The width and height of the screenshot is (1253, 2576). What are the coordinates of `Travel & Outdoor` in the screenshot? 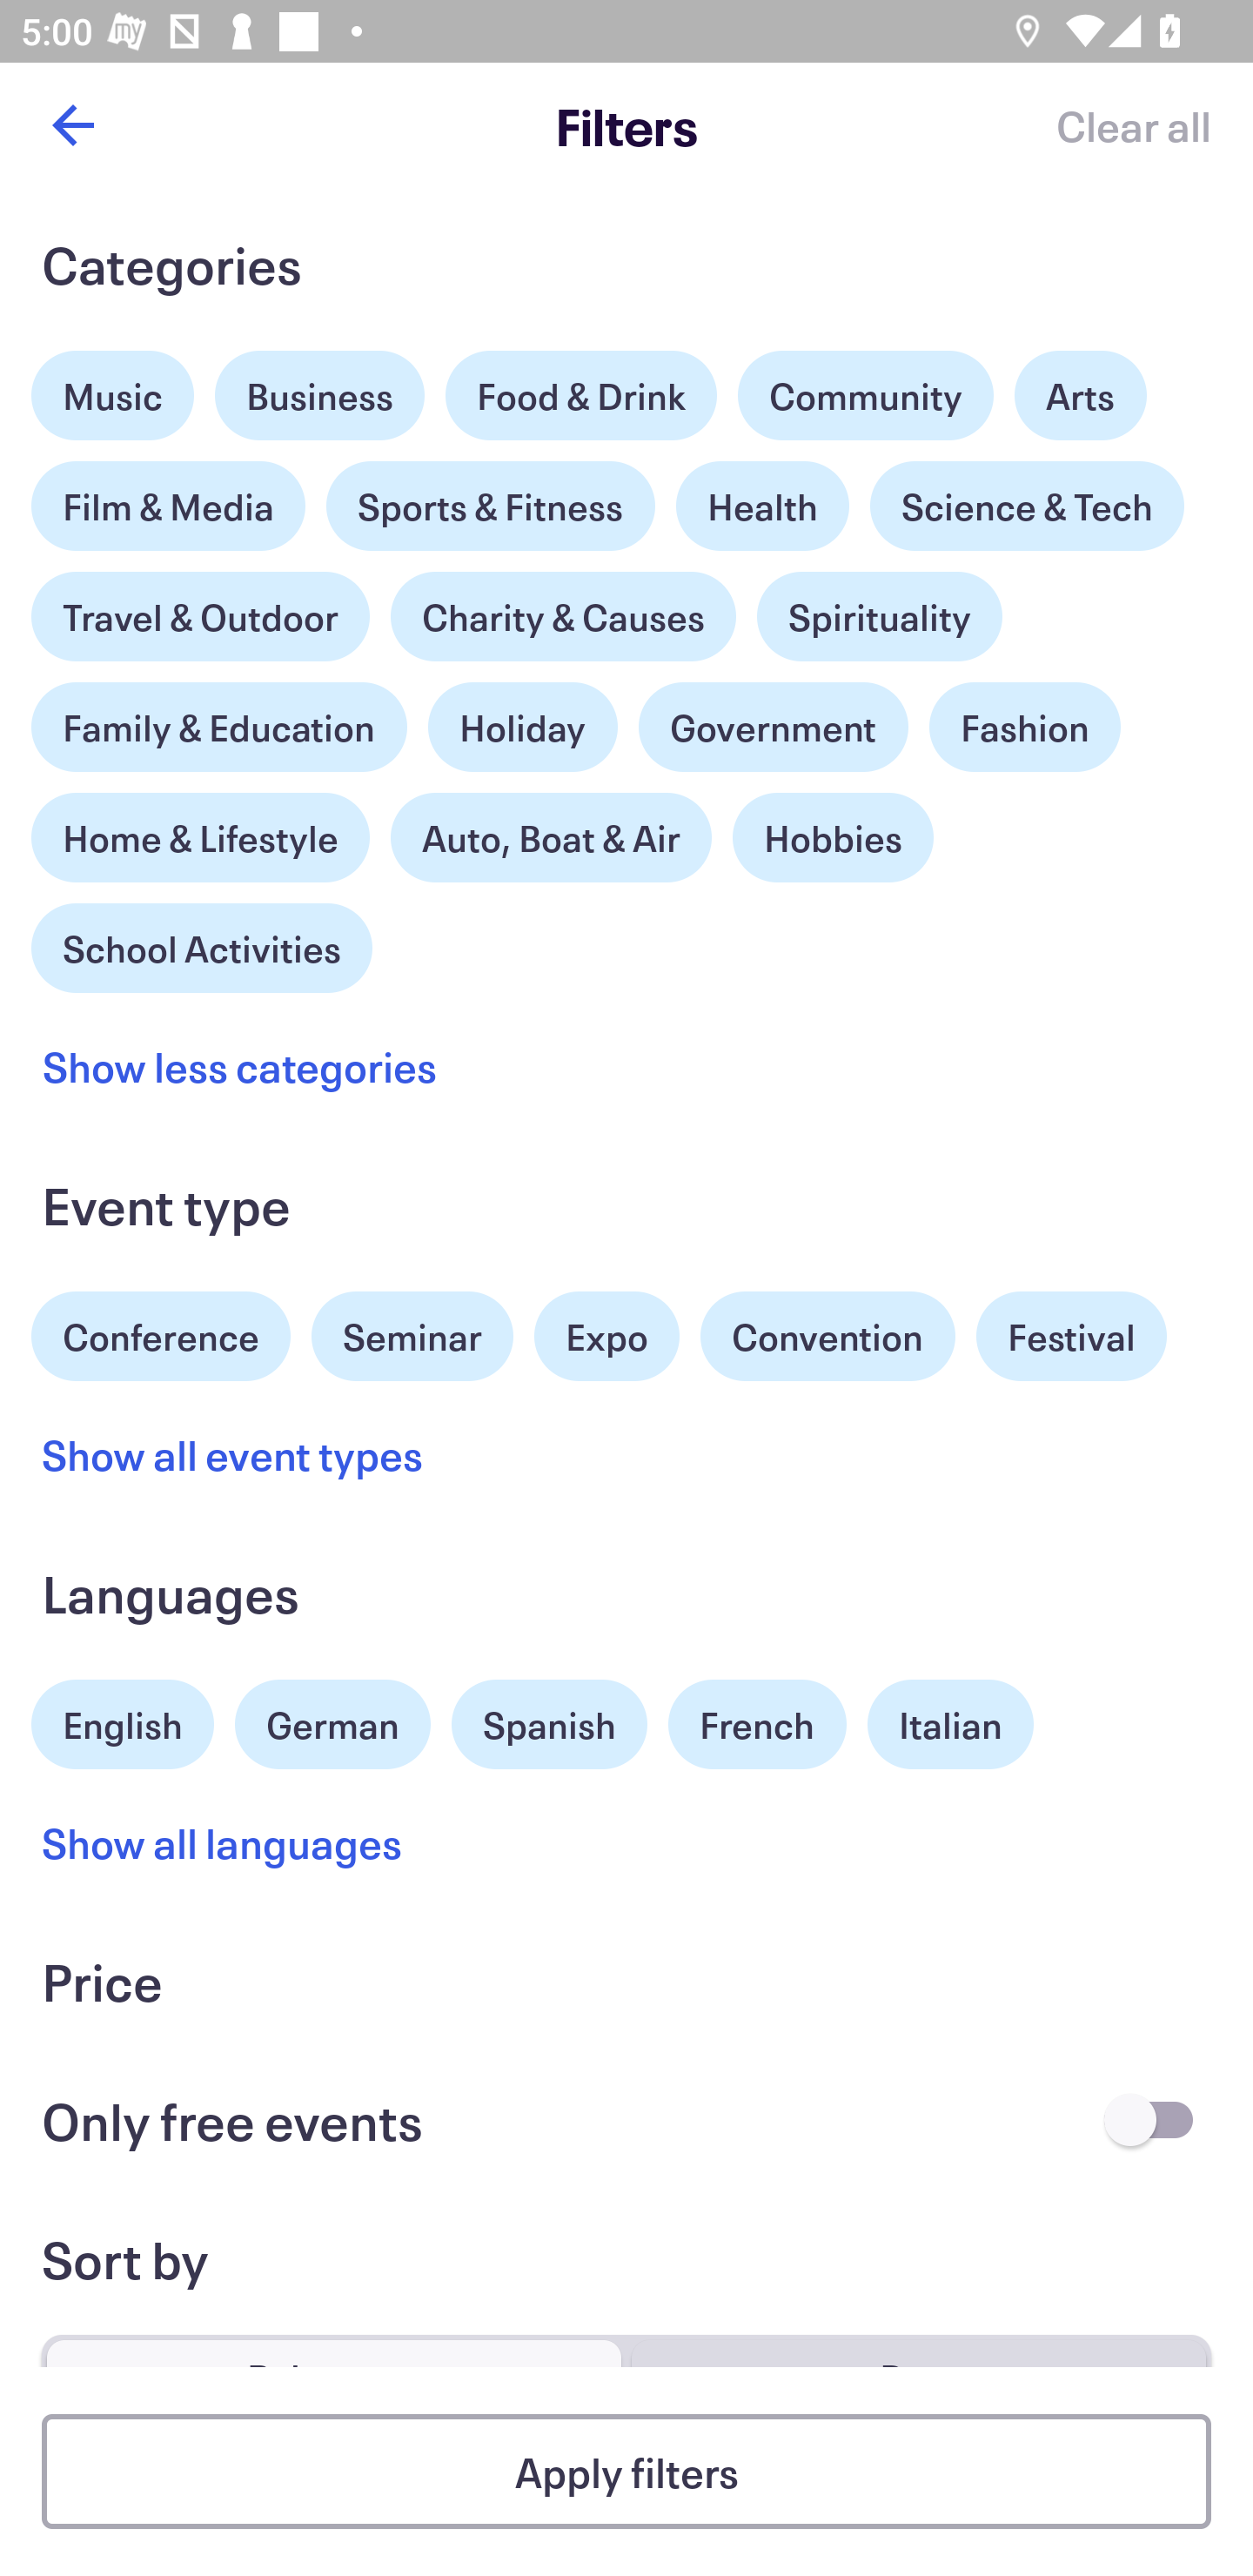 It's located at (200, 609).